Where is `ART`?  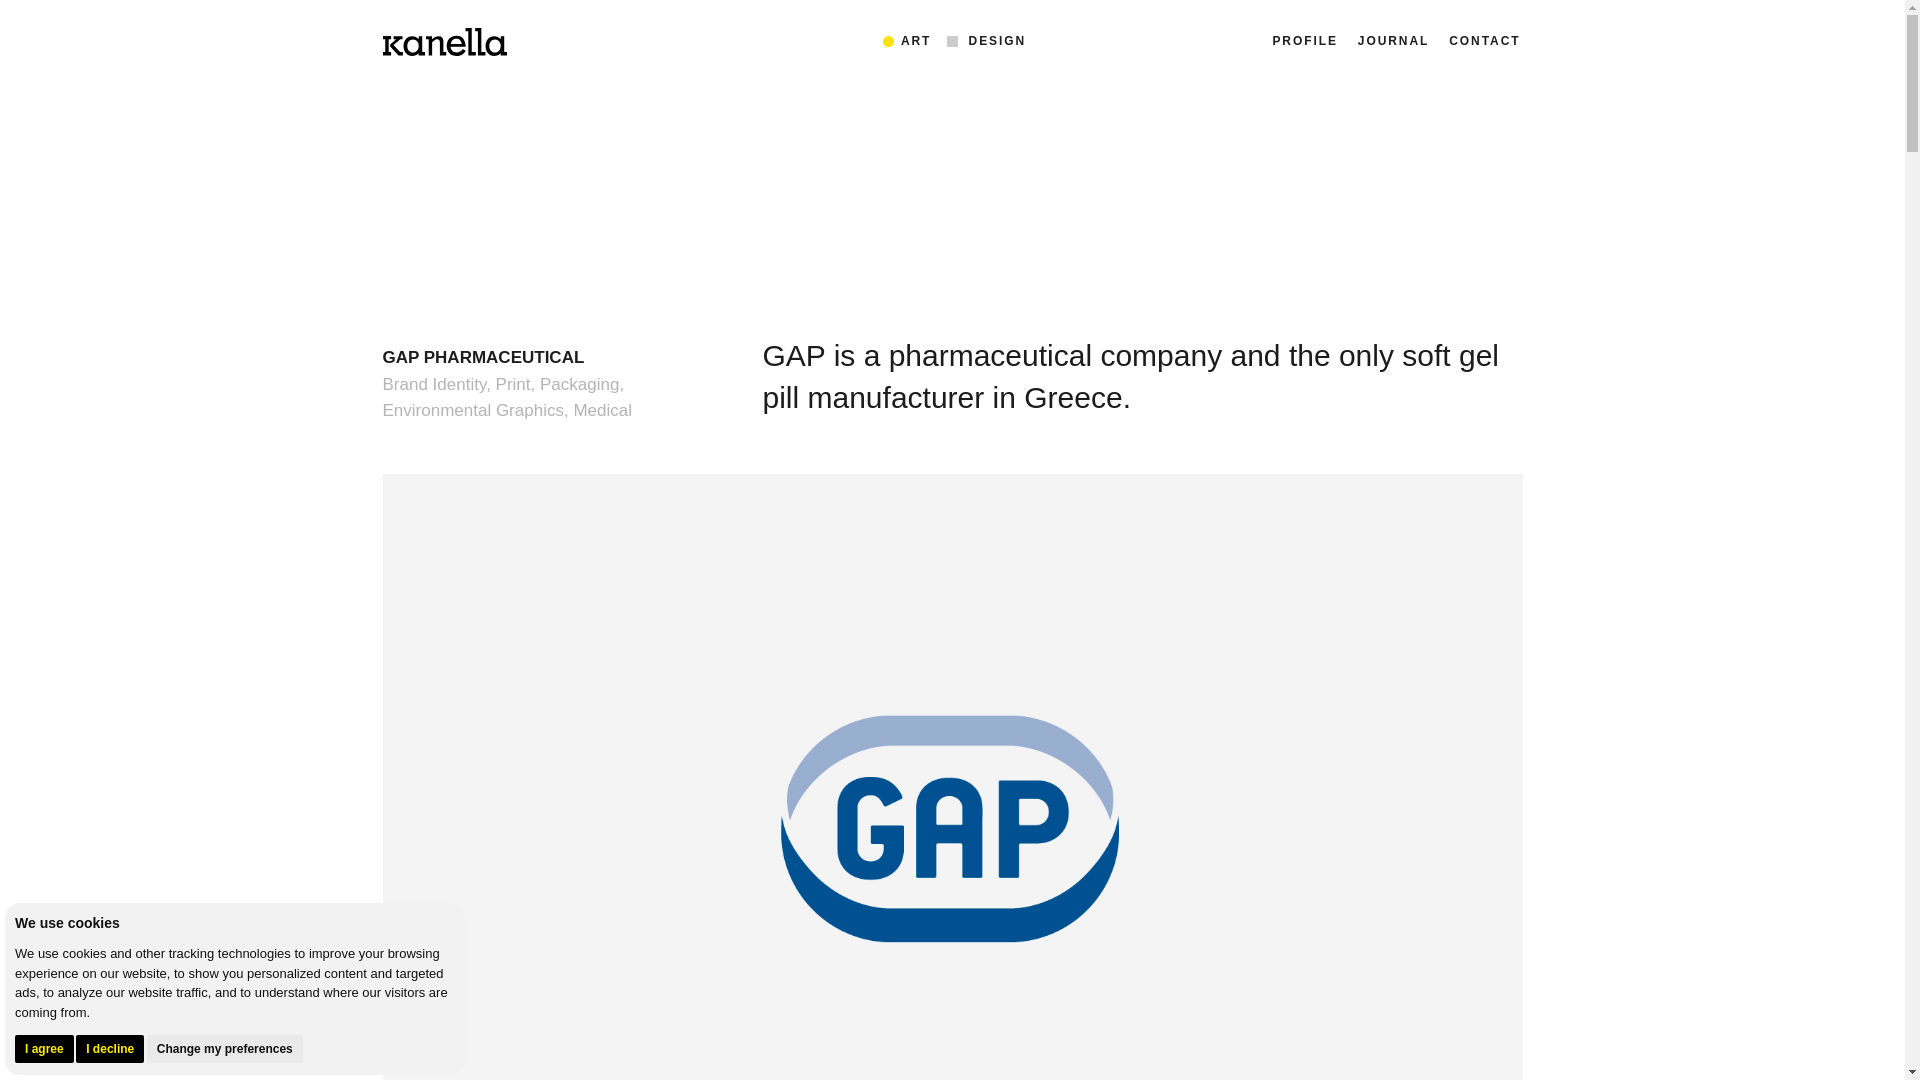 ART is located at coordinates (916, 40).